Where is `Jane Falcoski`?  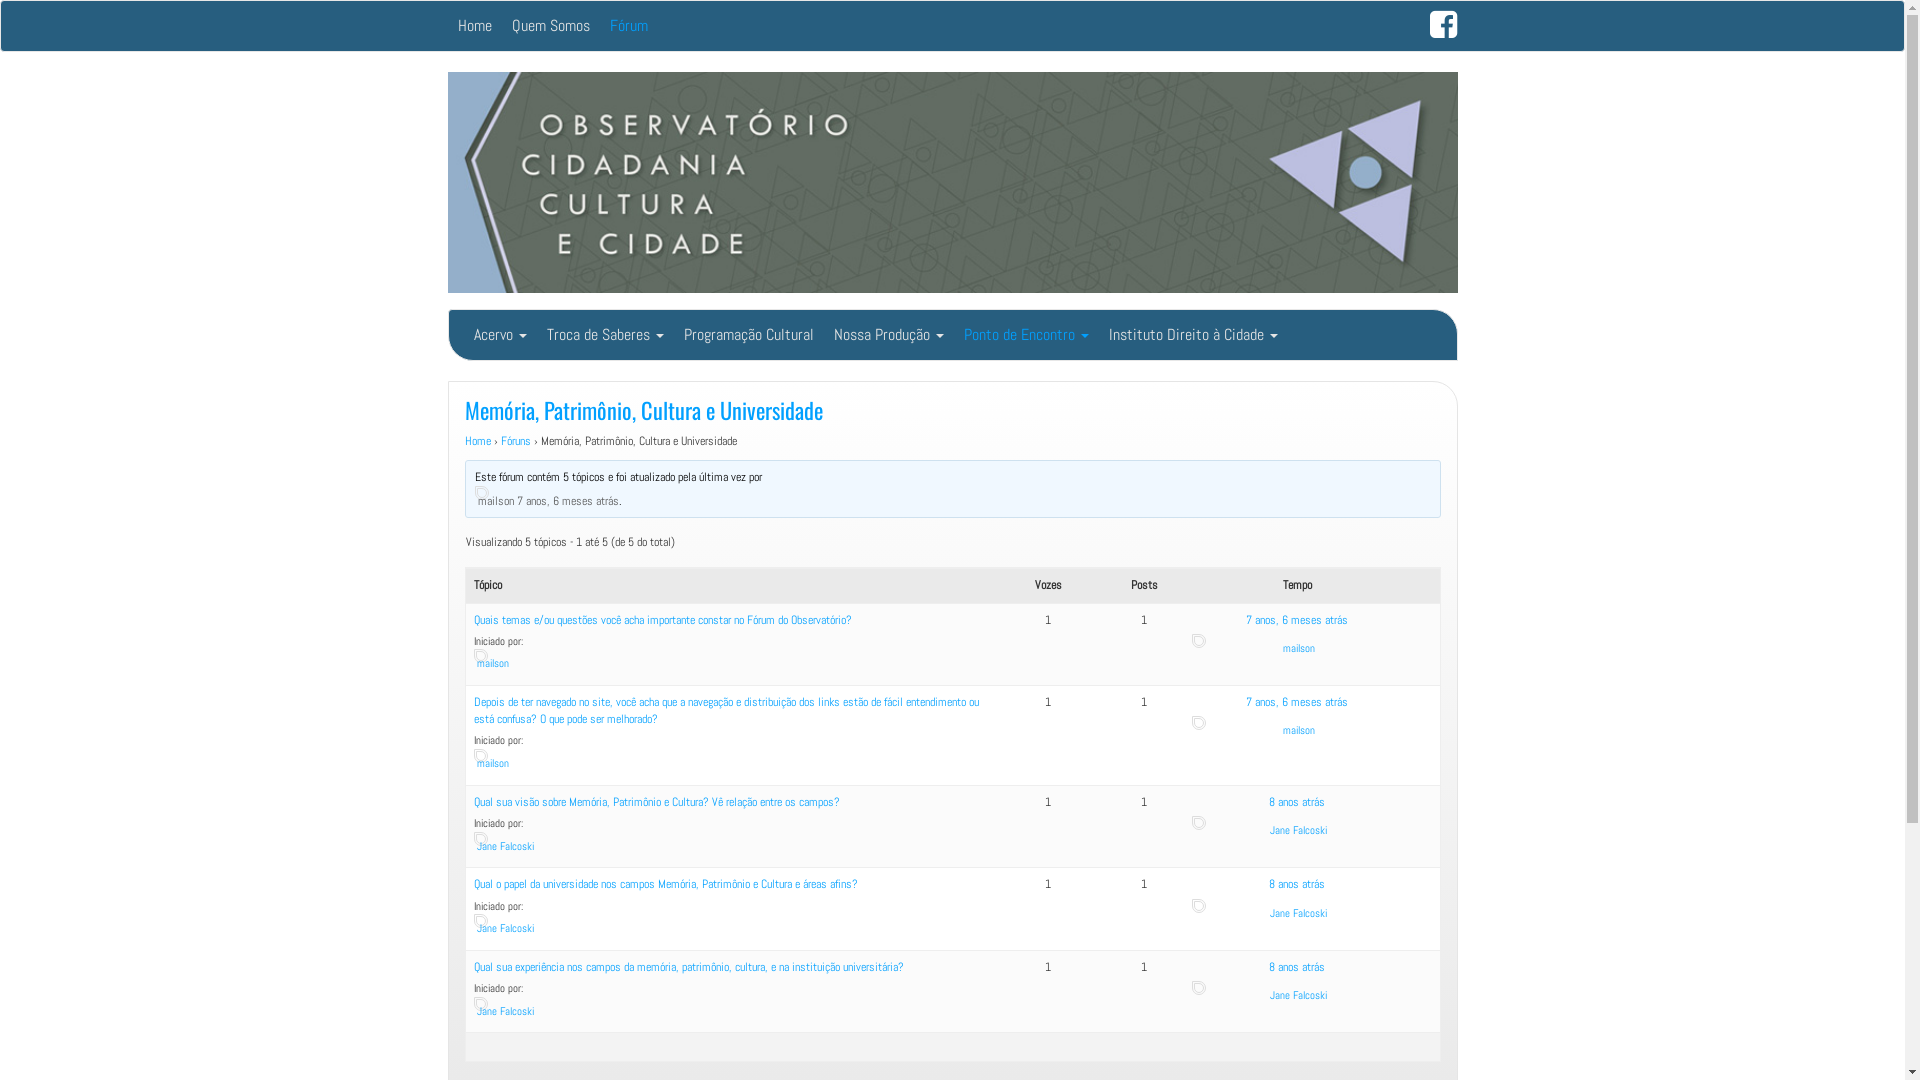
Jane Falcoski is located at coordinates (504, 846).